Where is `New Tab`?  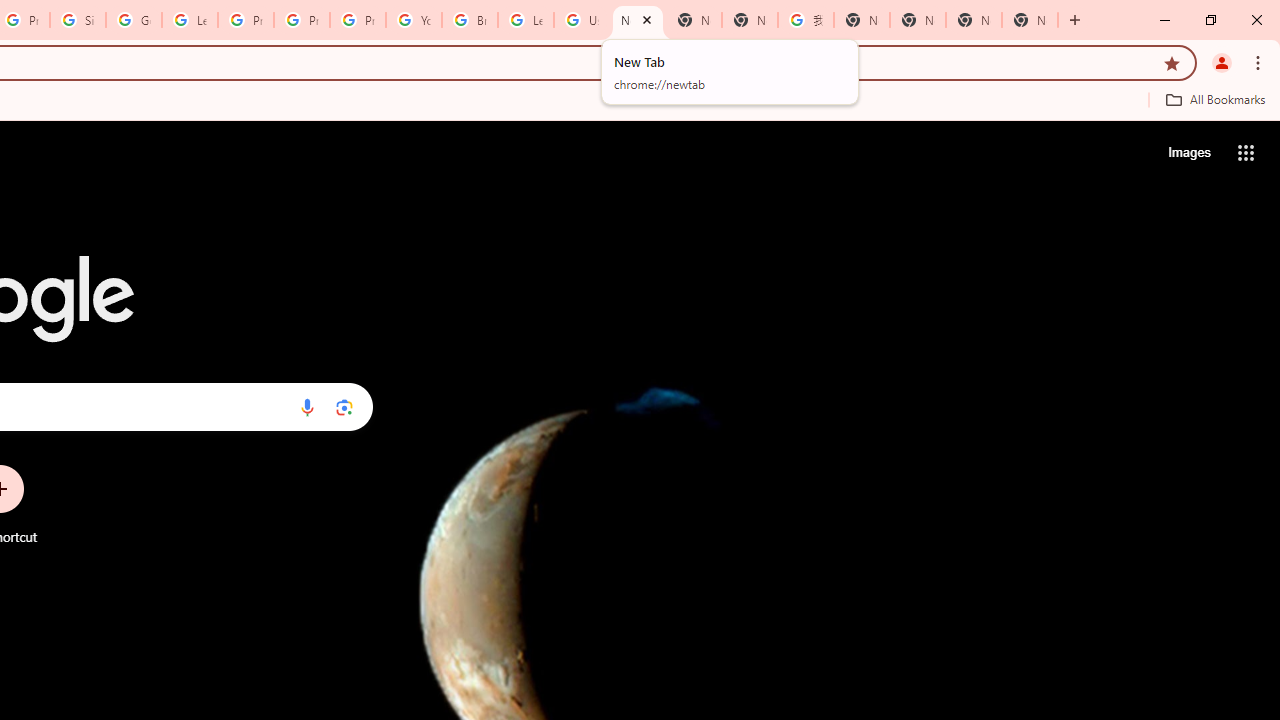
New Tab is located at coordinates (693, 20).